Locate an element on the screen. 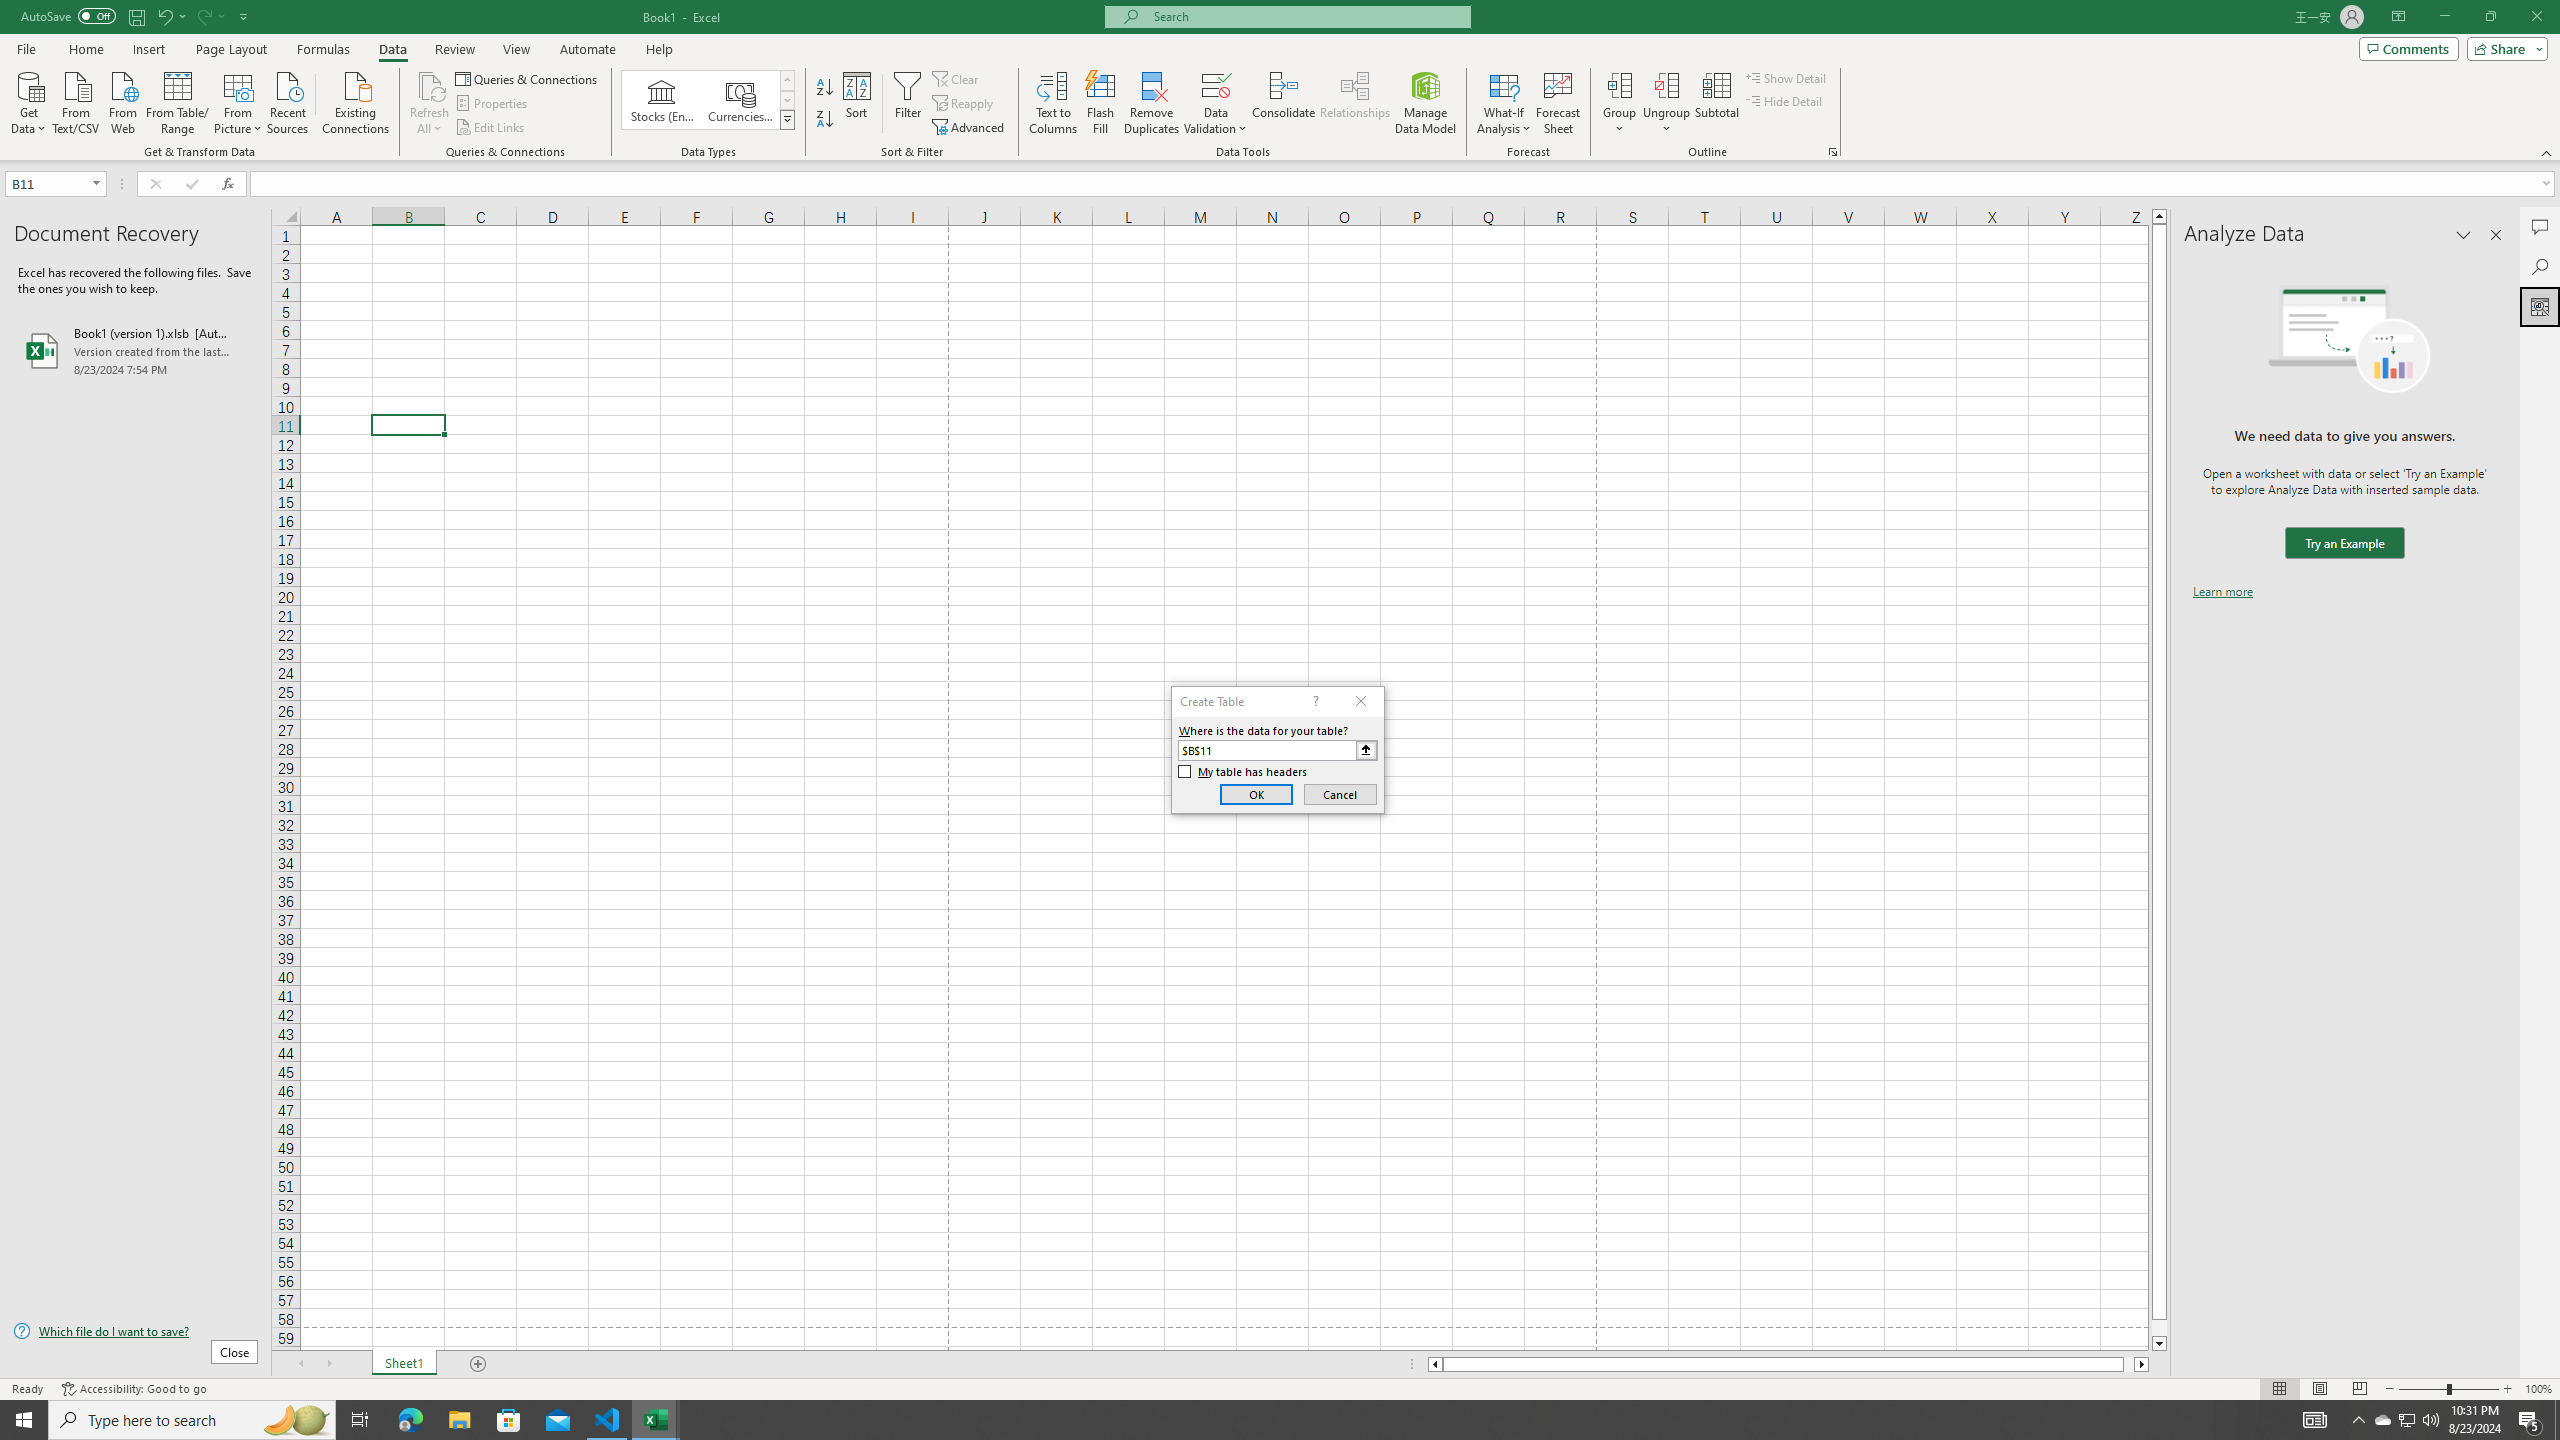 This screenshot has width=2560, height=1440. Add Sheet is located at coordinates (480, 1364).